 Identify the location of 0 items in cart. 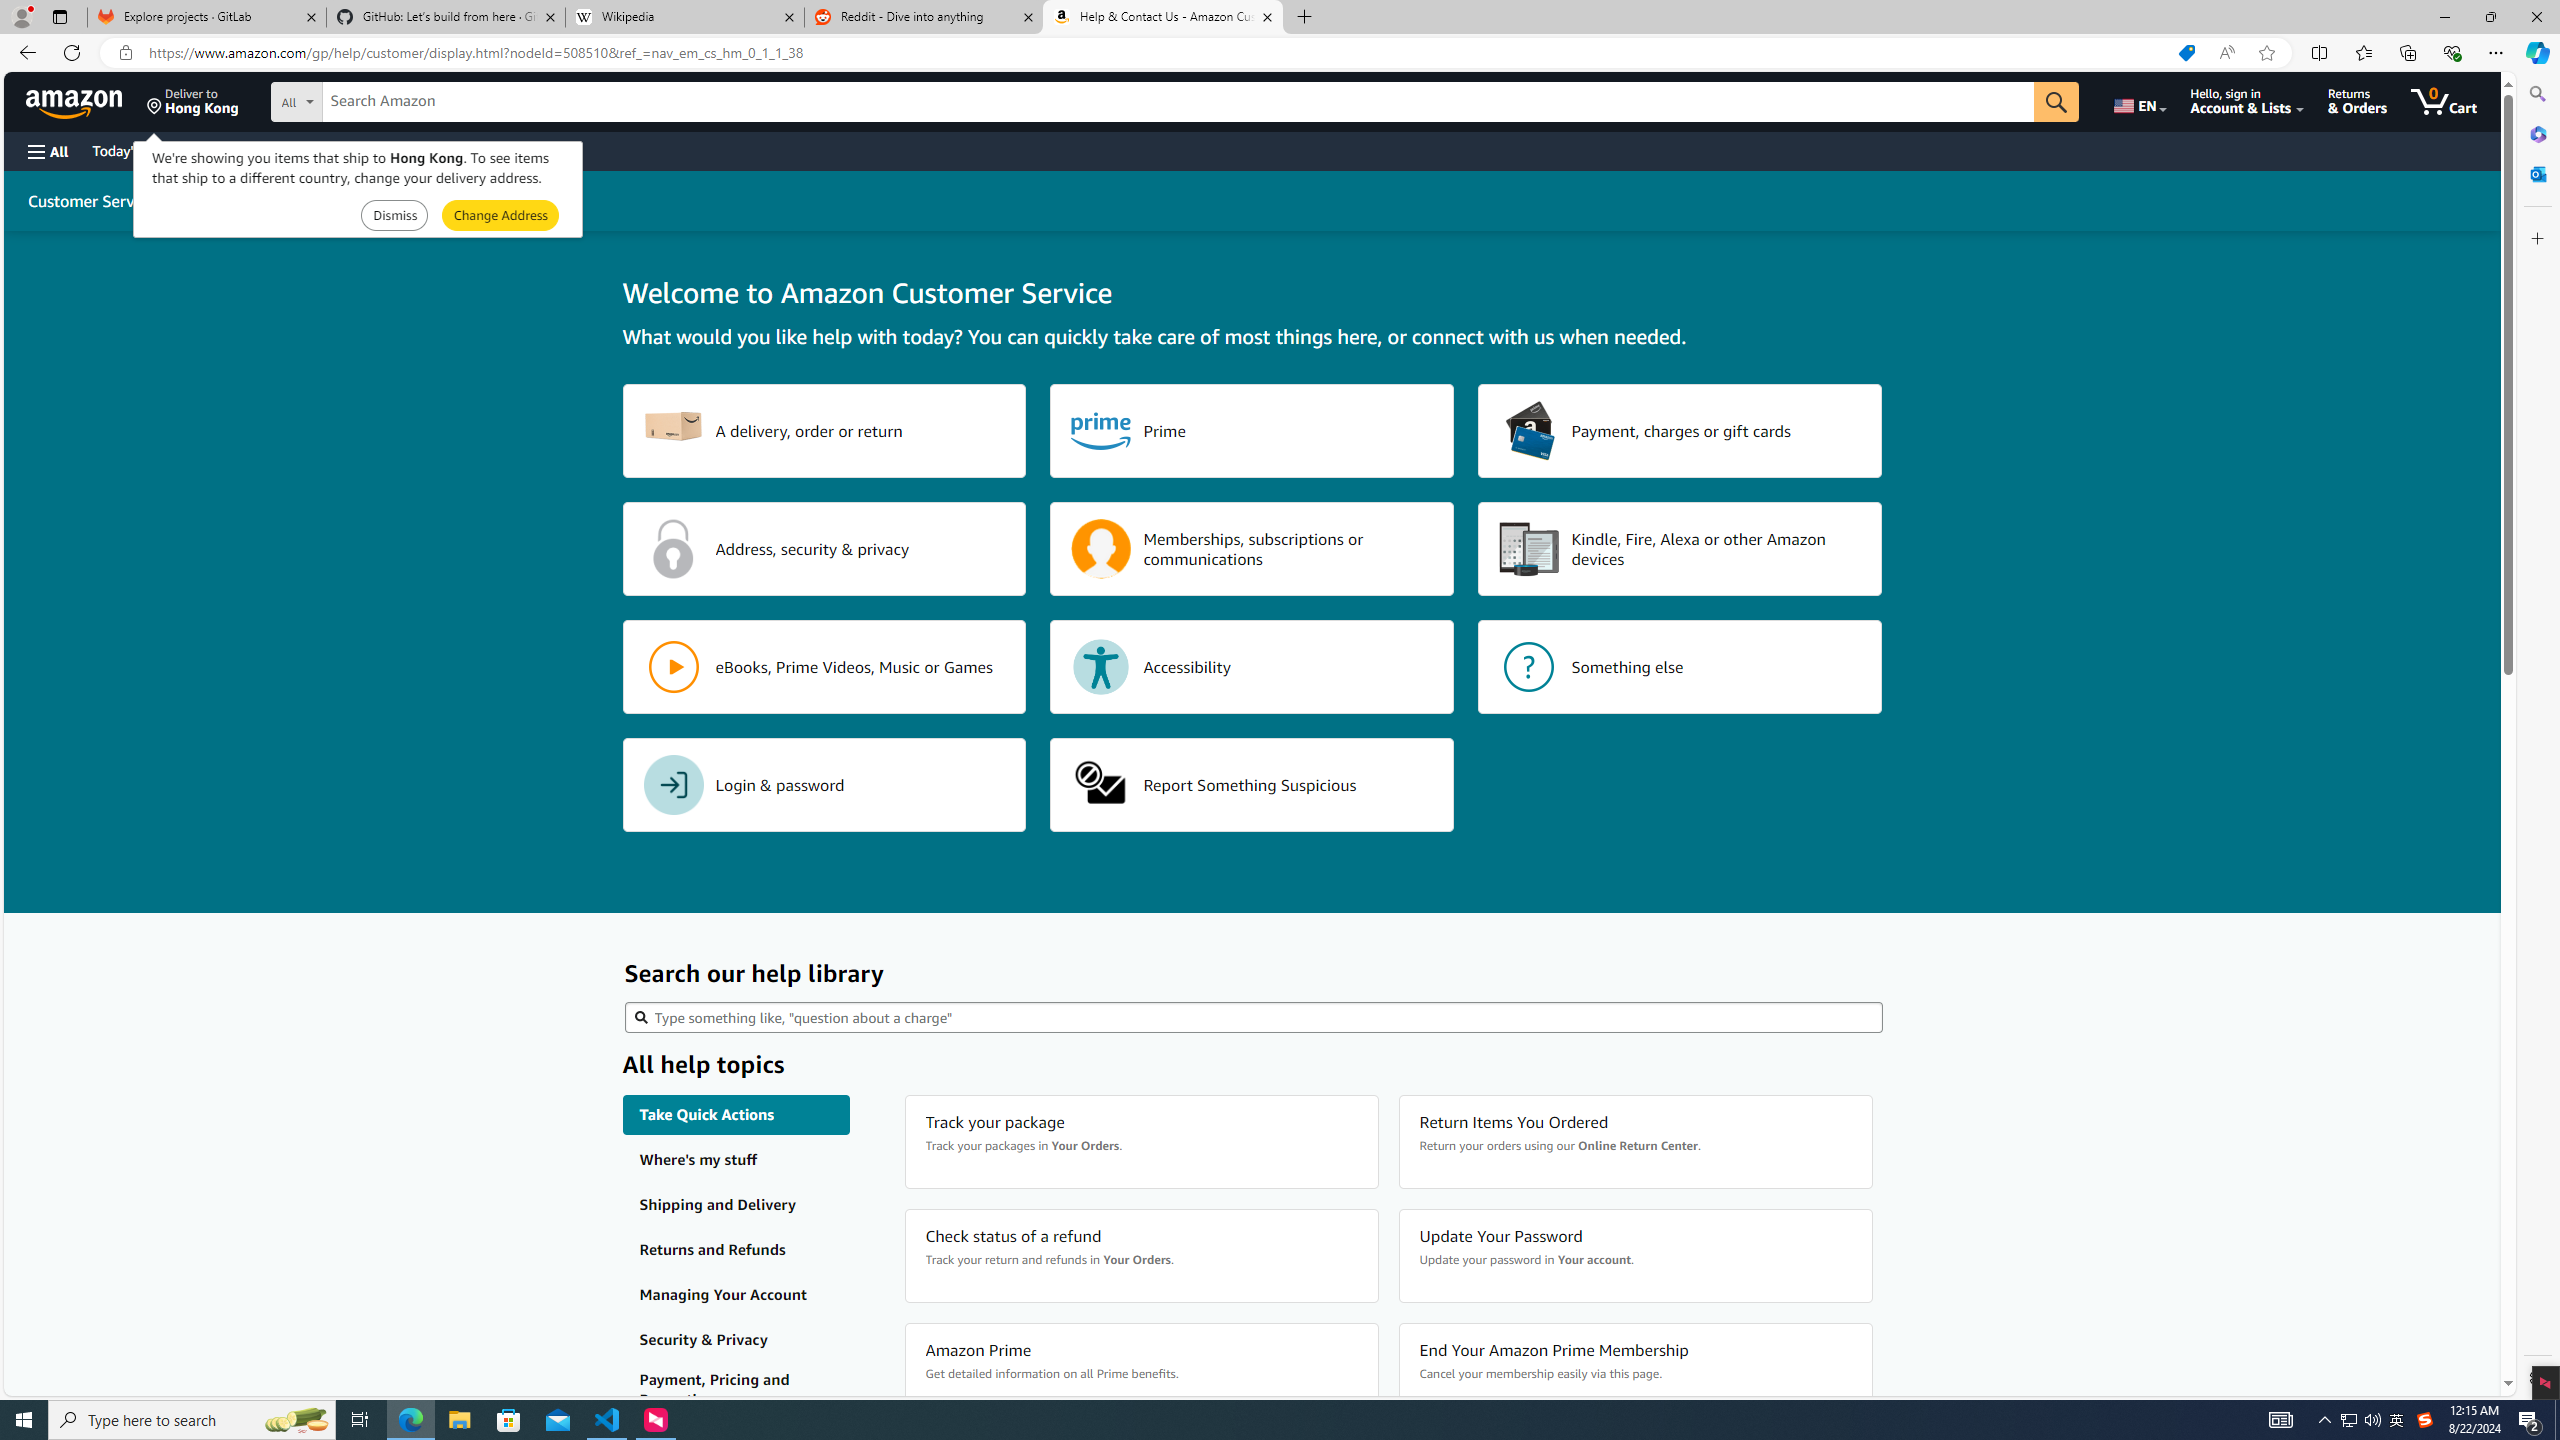
(2443, 101).